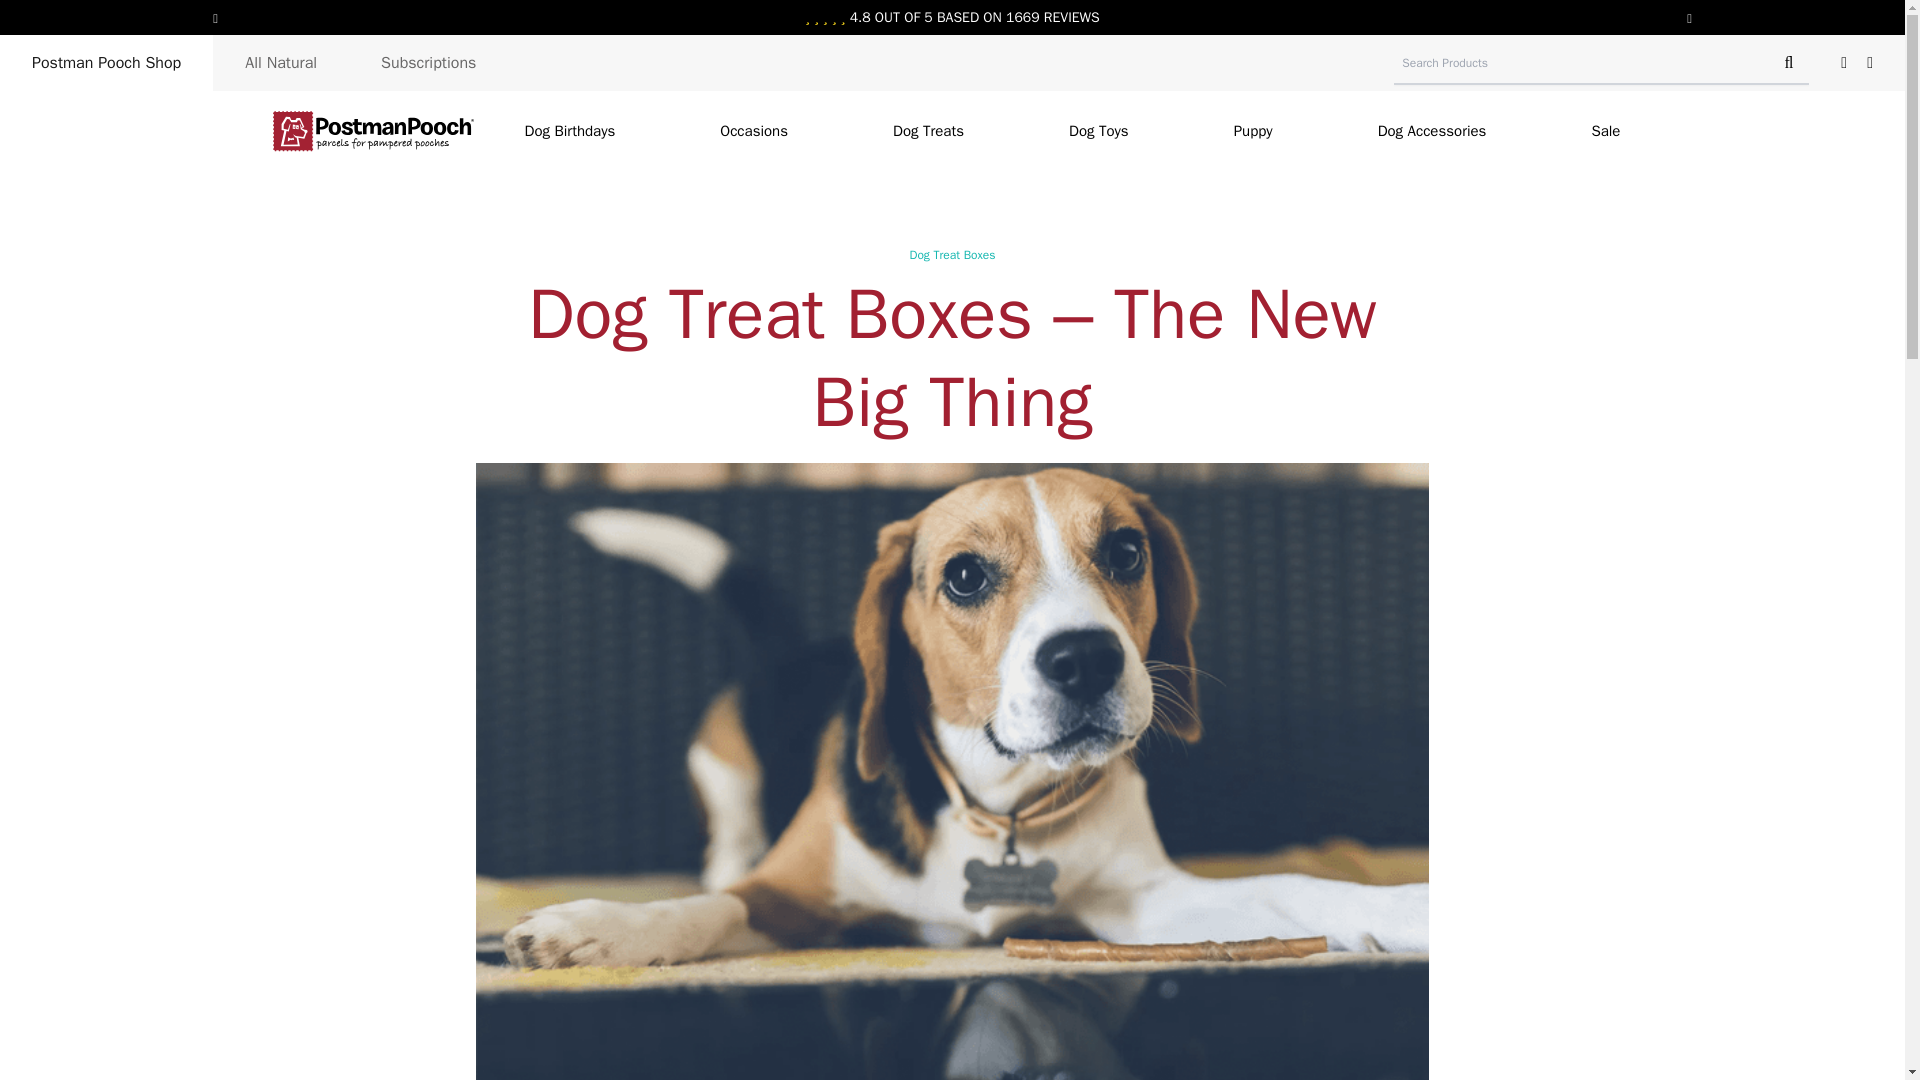 The width and height of the screenshot is (1920, 1080). I want to click on 4.8 OUT OF 5 BASED ON 1669 REVIEWS, so click(952, 17).